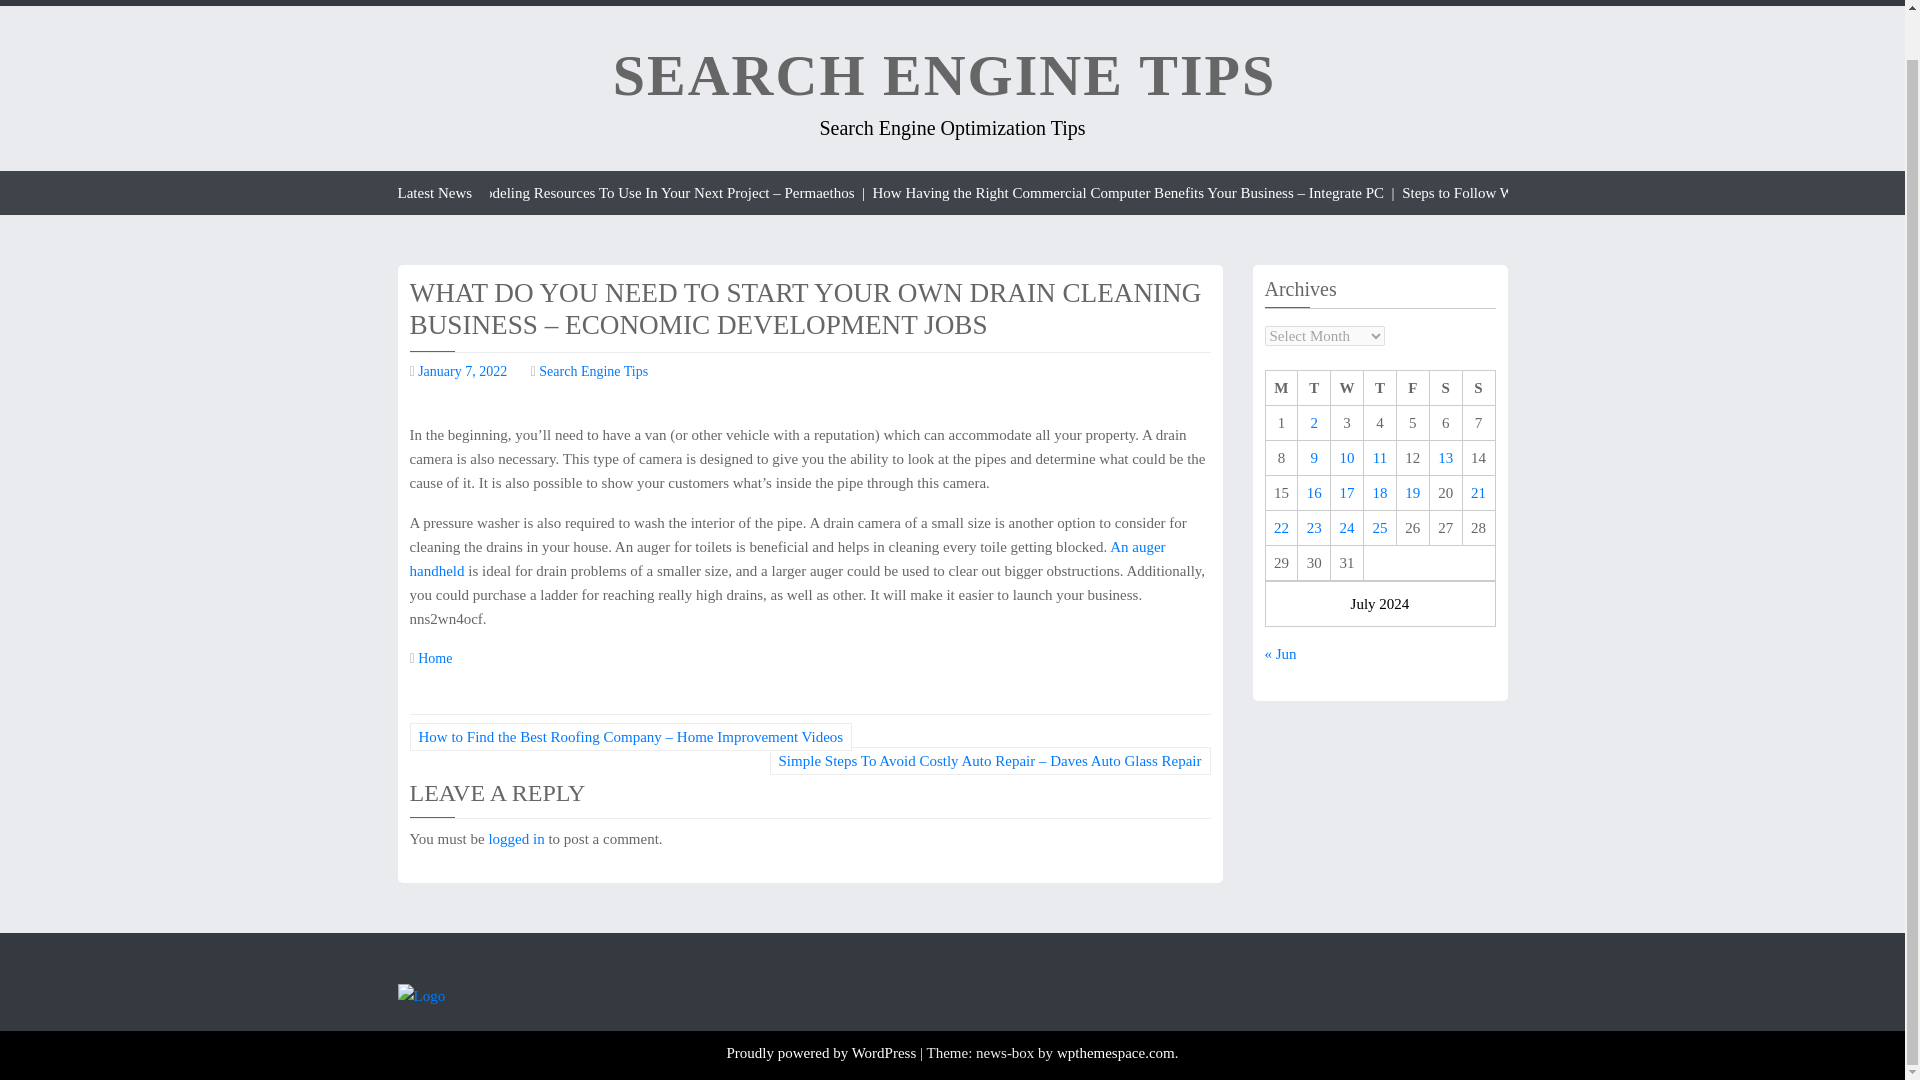  I want to click on Tuesday, so click(1314, 388).